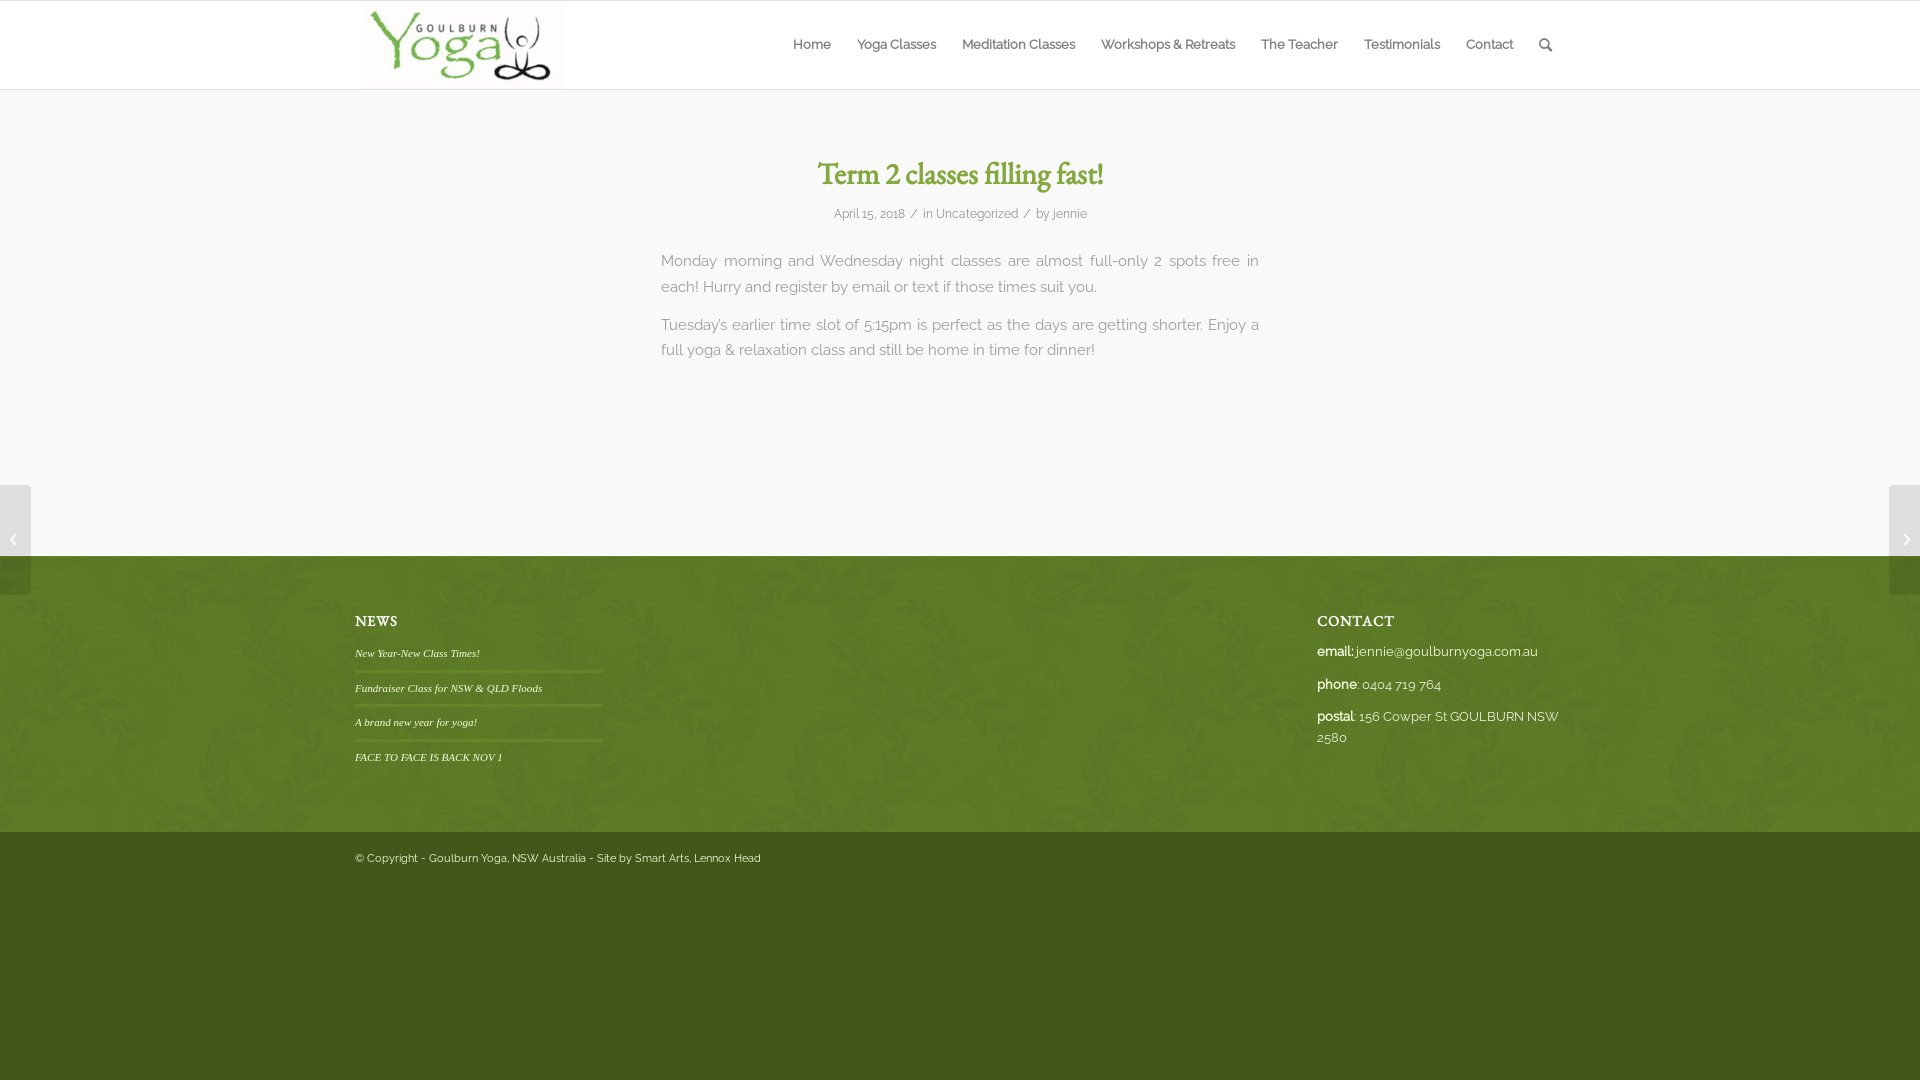 Image resolution: width=1920 pixels, height=1080 pixels. I want to click on jennie, so click(1069, 214).